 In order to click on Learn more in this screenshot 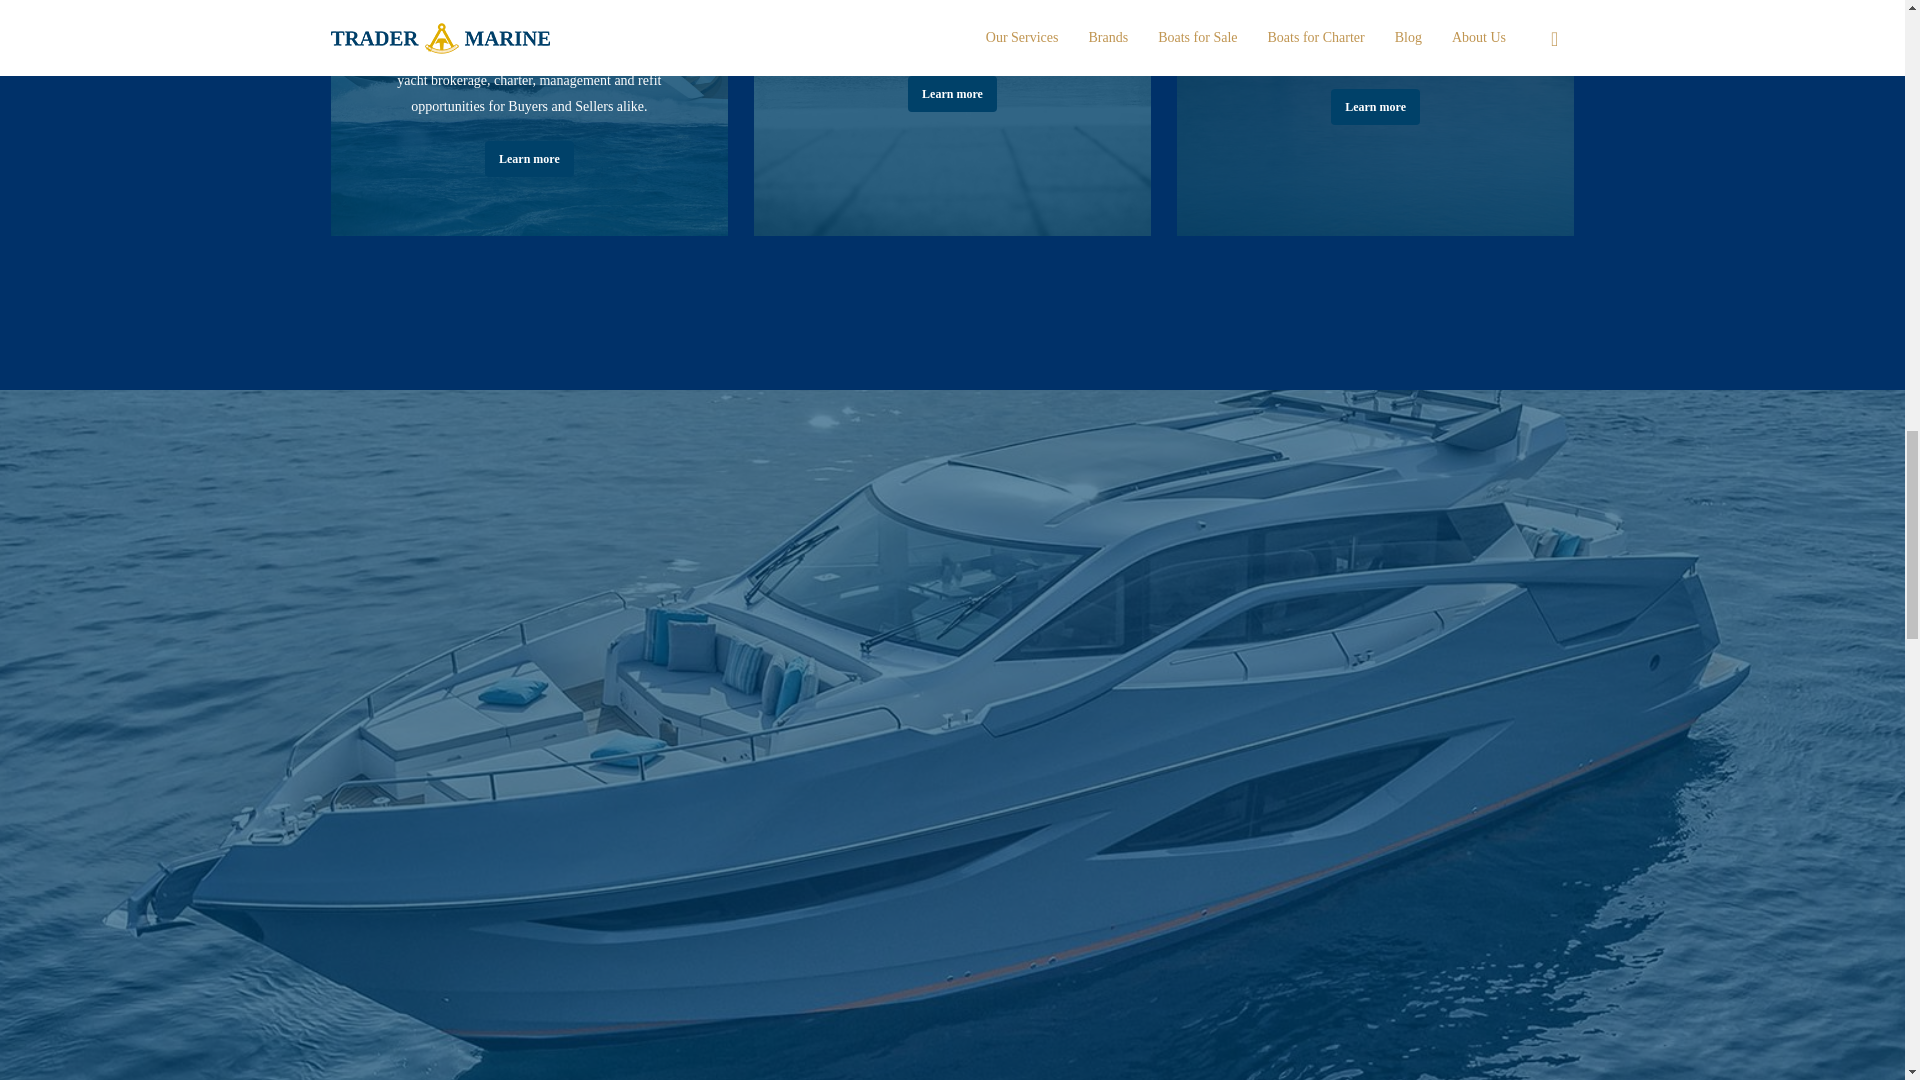, I will do `click(952, 94)`.